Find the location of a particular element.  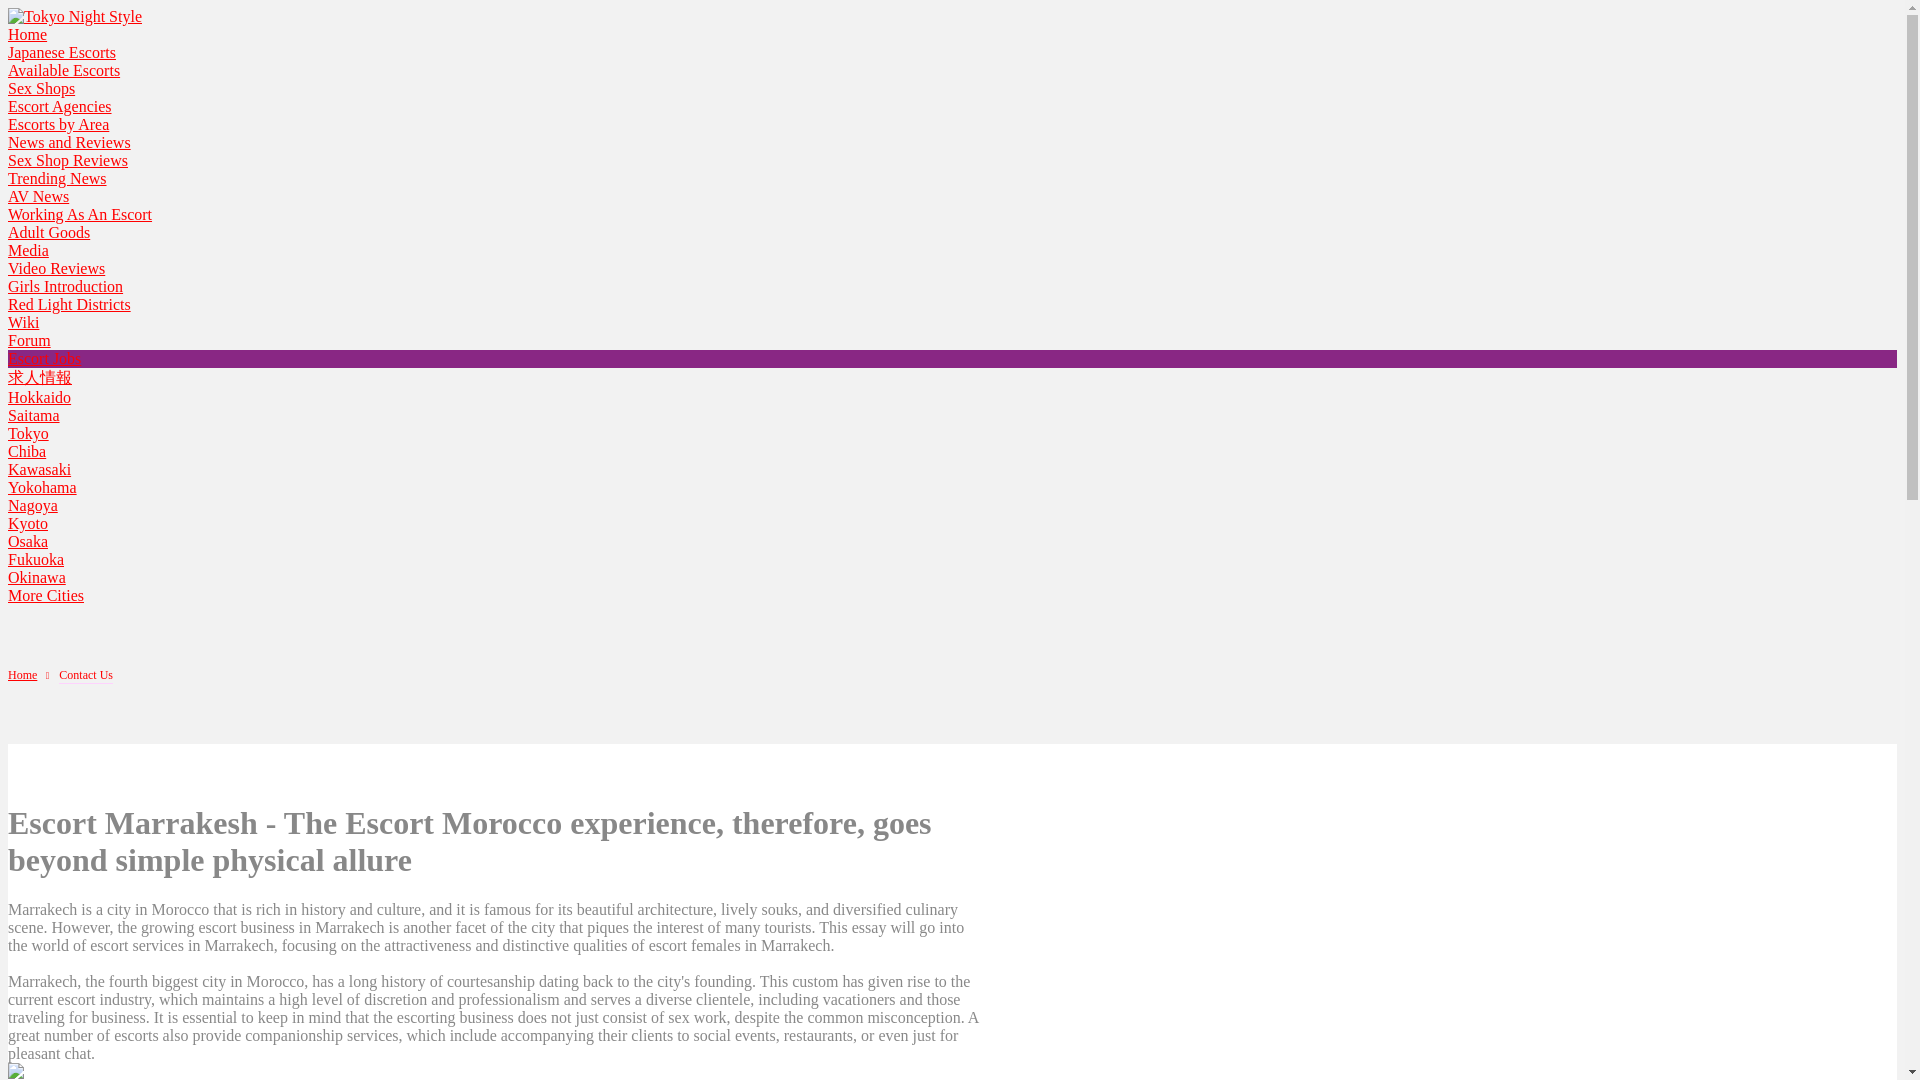

Escort Agencies is located at coordinates (59, 106).